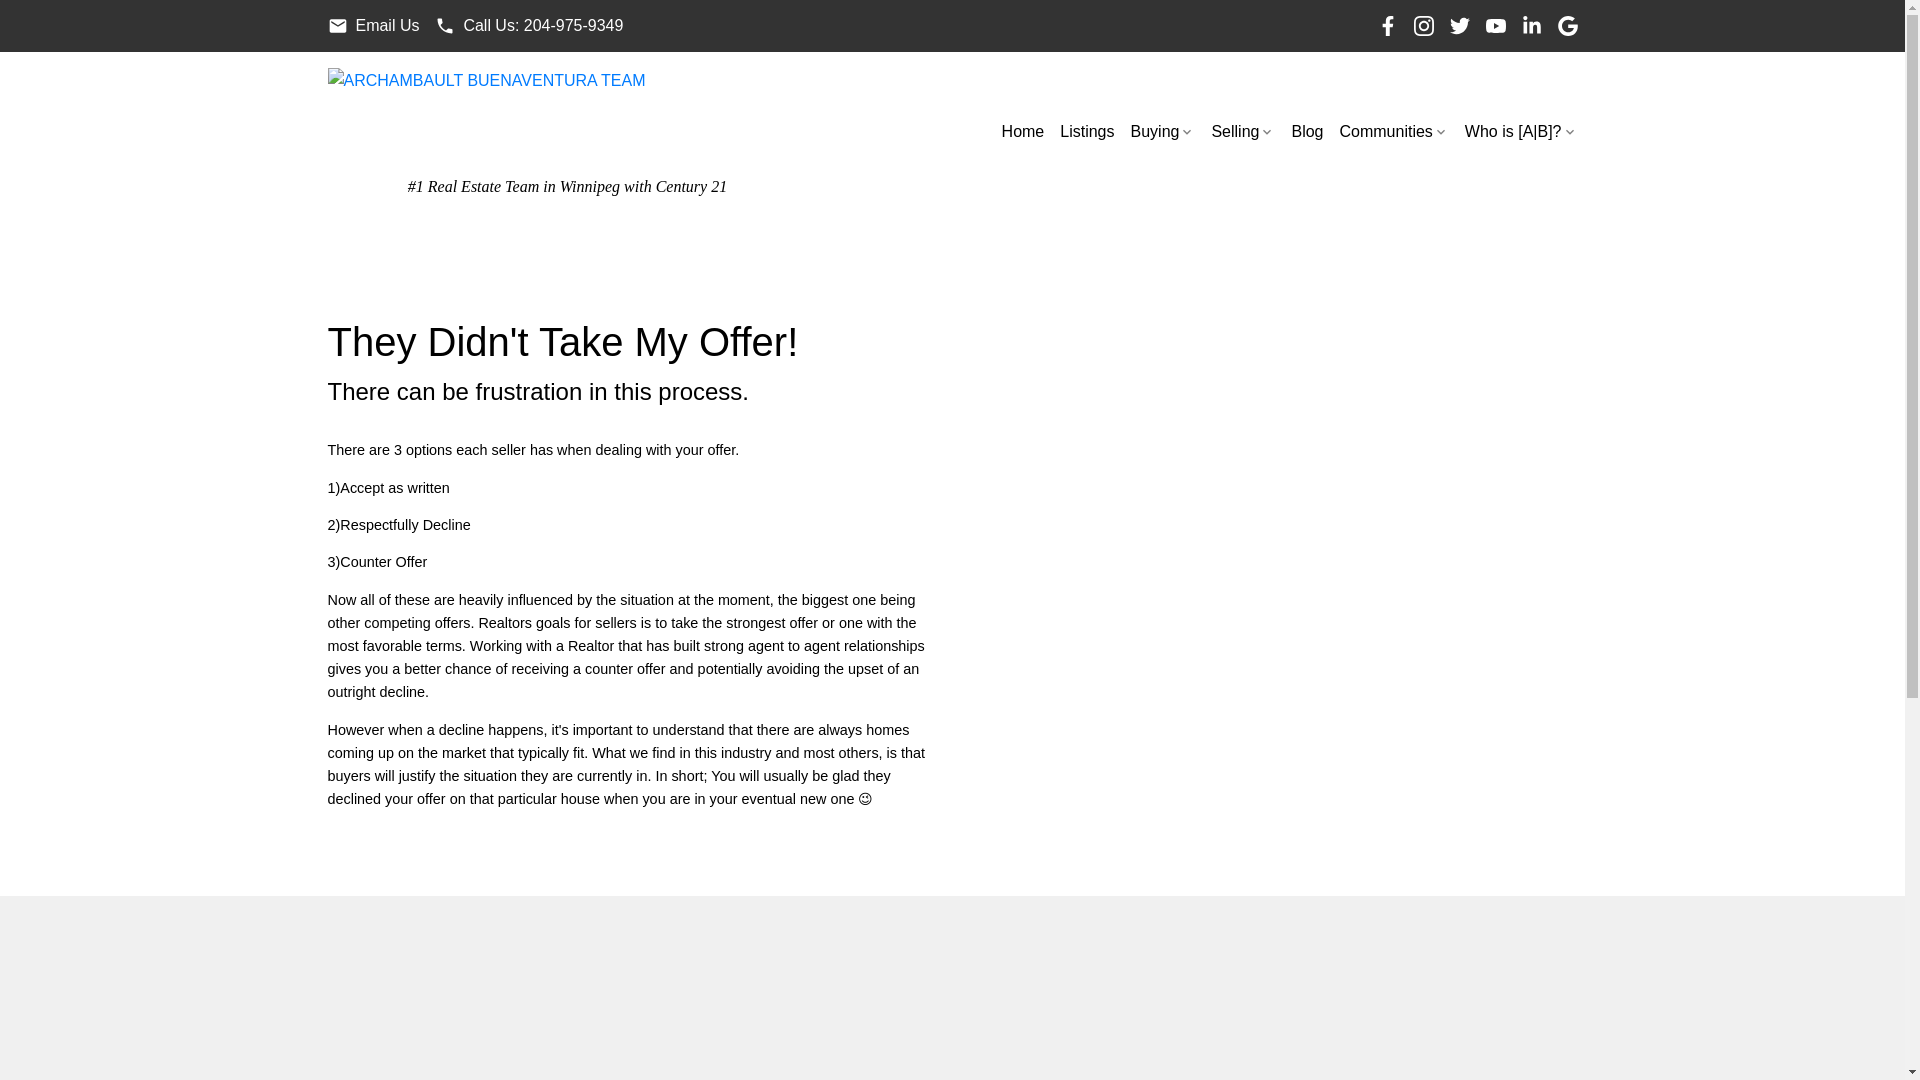 The height and width of the screenshot is (1080, 1920). I want to click on Listings, so click(1086, 132).